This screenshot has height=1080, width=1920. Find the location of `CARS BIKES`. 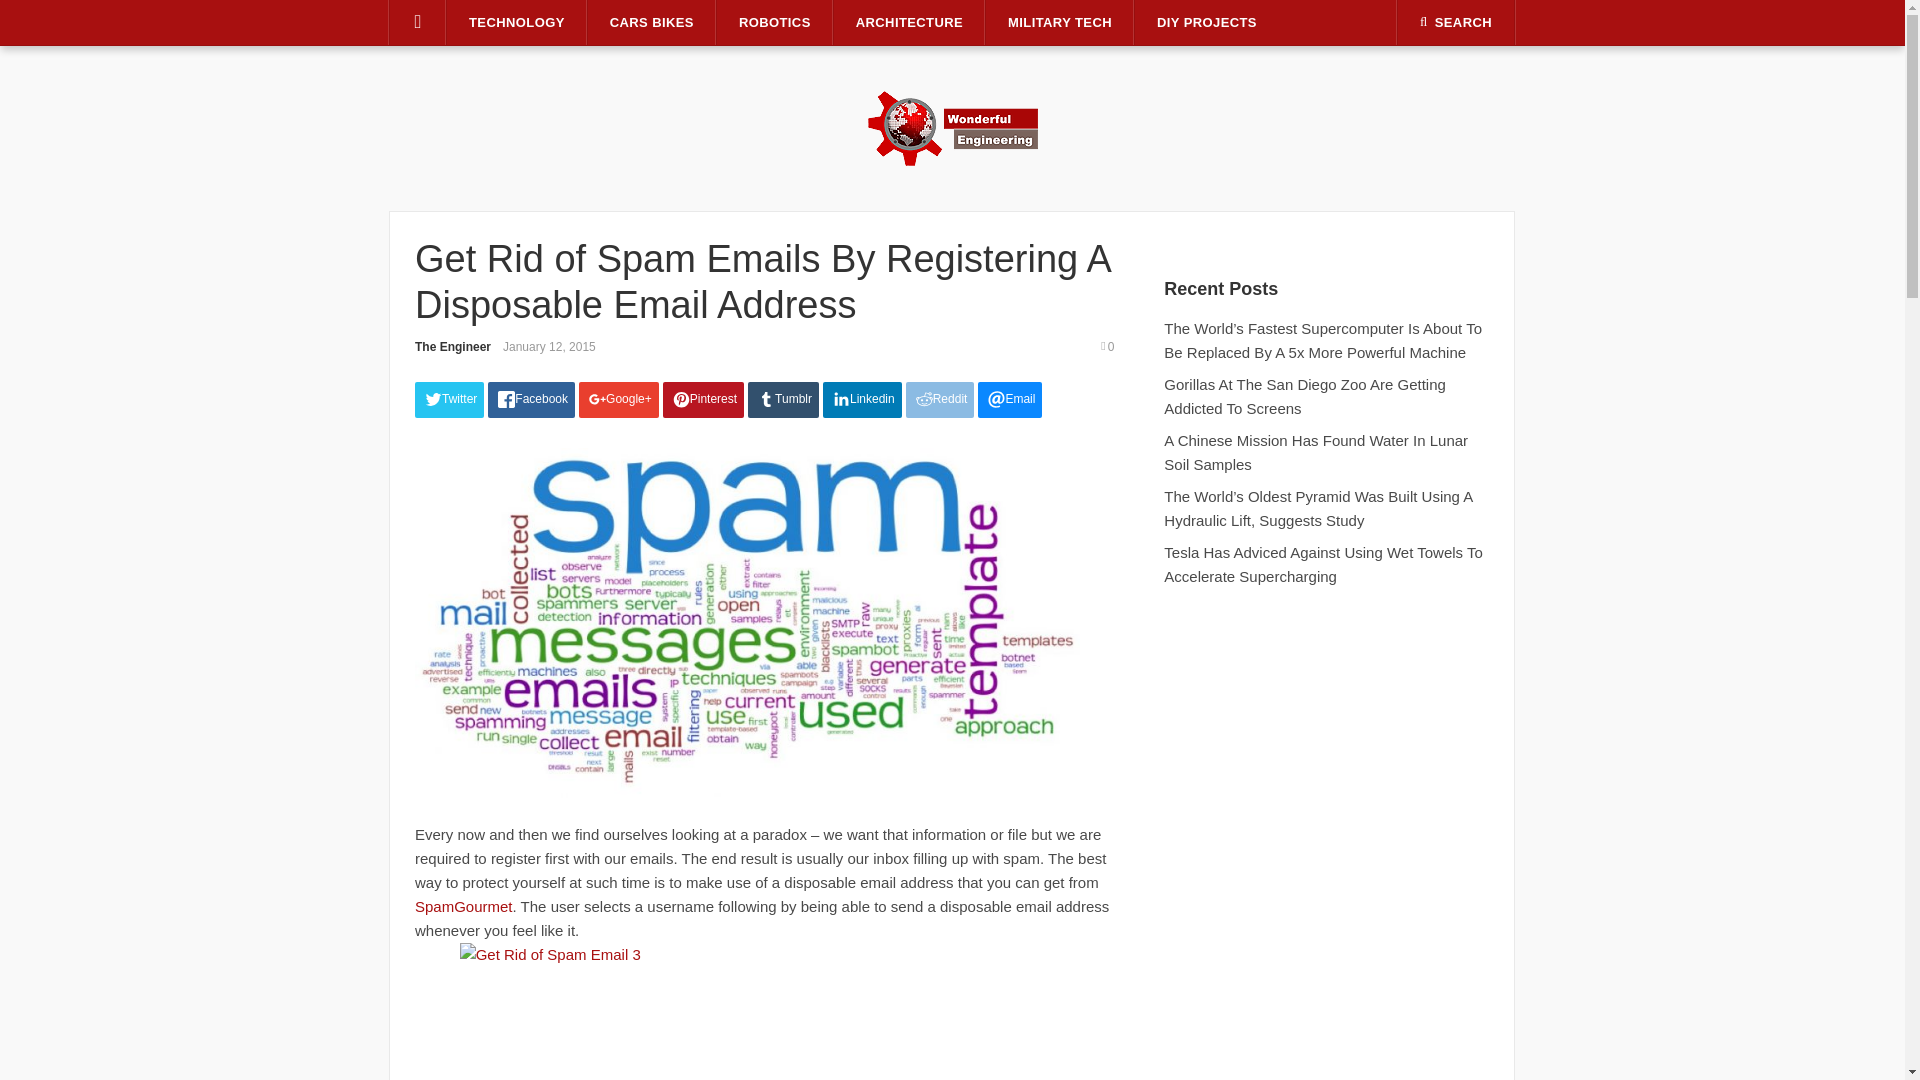

CARS BIKES is located at coordinates (652, 23).